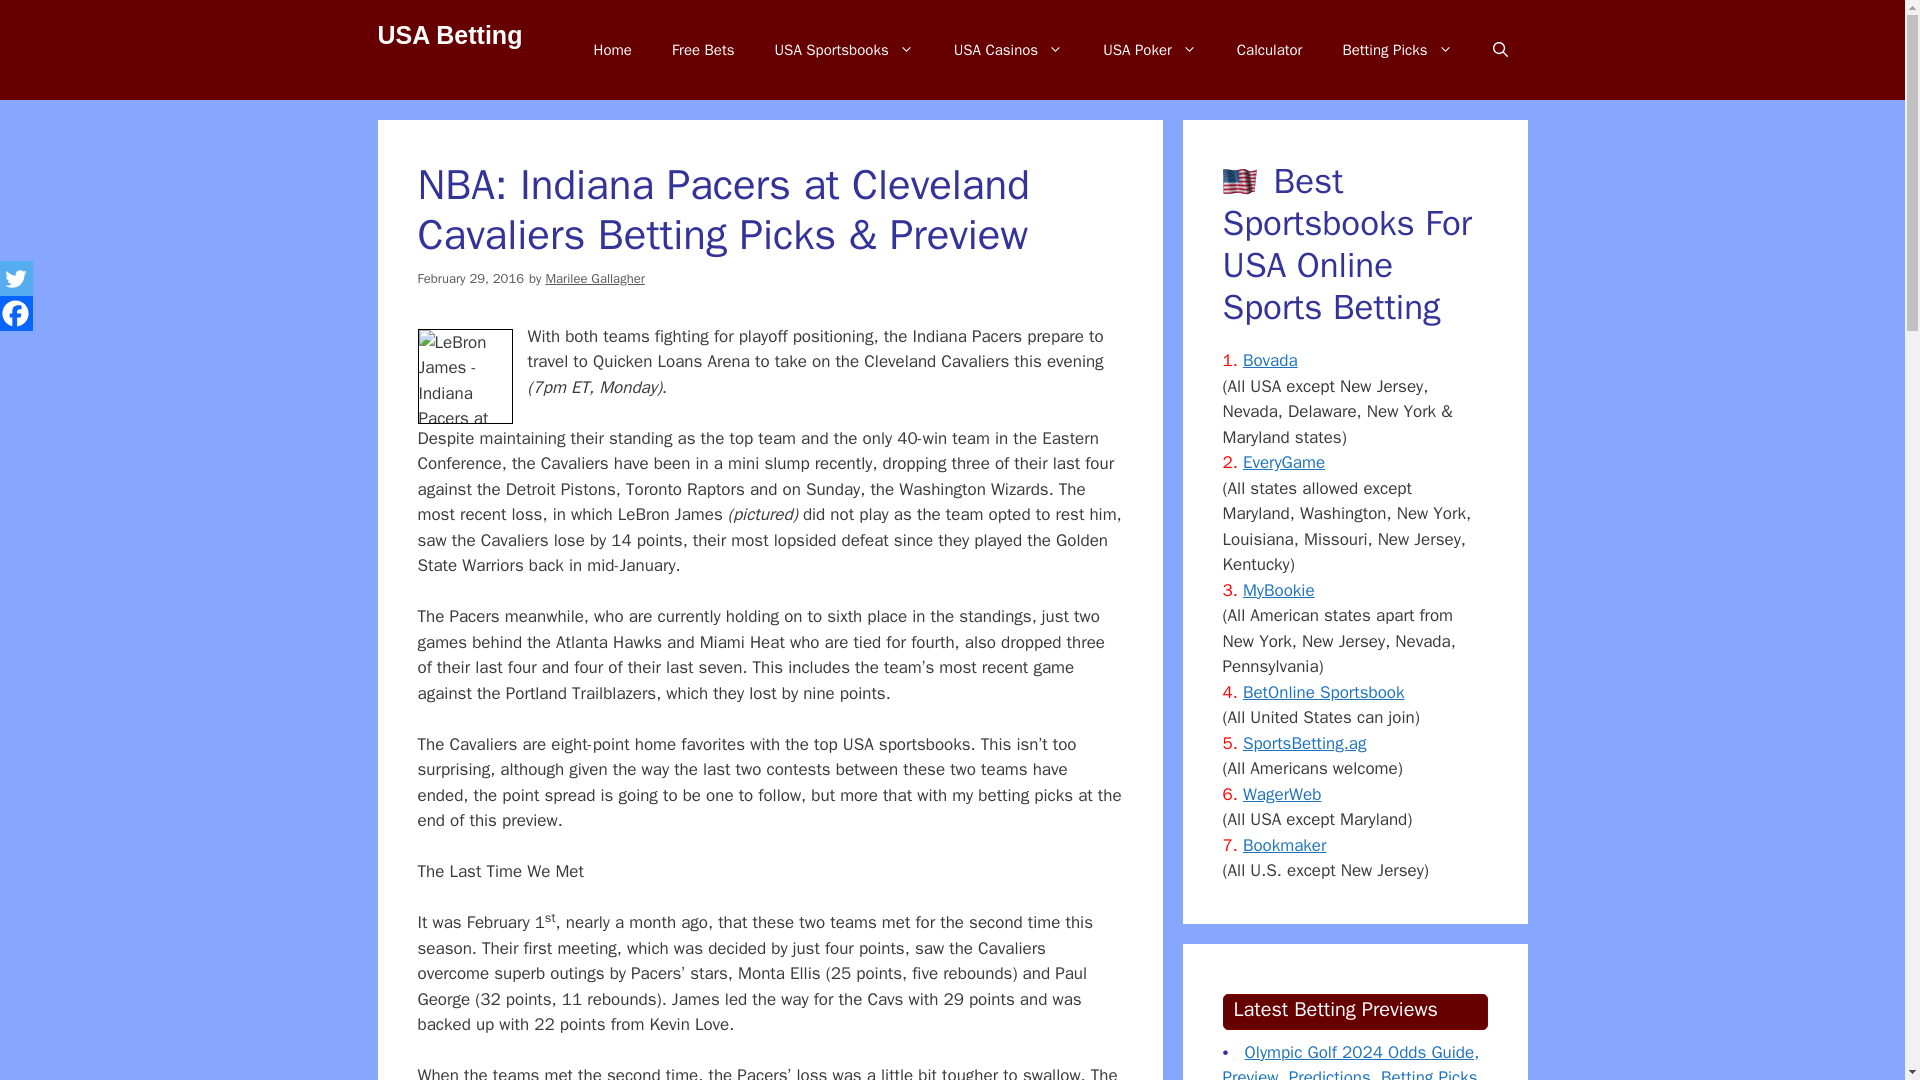 This screenshot has height=1080, width=1920. I want to click on USA Poker, so click(1150, 50).